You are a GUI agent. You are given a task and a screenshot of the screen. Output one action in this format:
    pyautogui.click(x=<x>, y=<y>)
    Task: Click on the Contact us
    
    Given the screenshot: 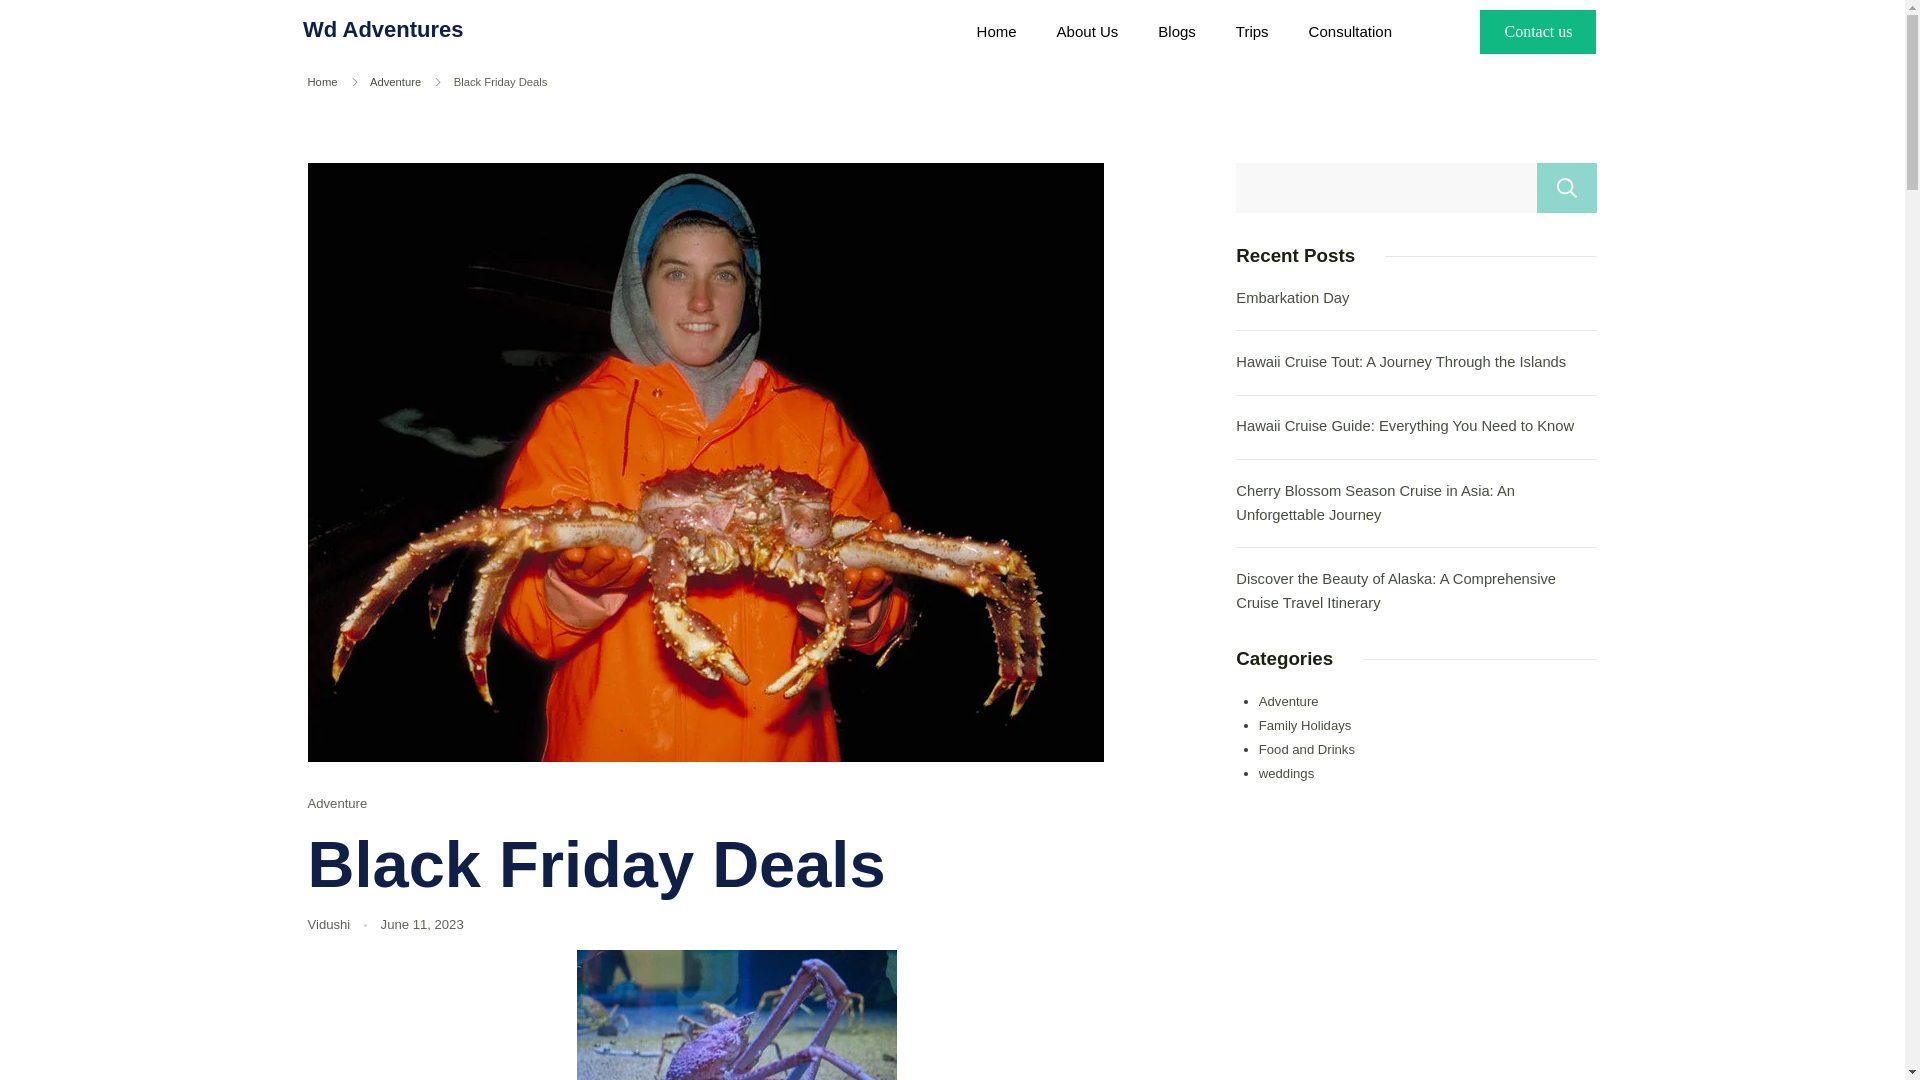 What is the action you would take?
    pyautogui.click(x=1538, y=32)
    